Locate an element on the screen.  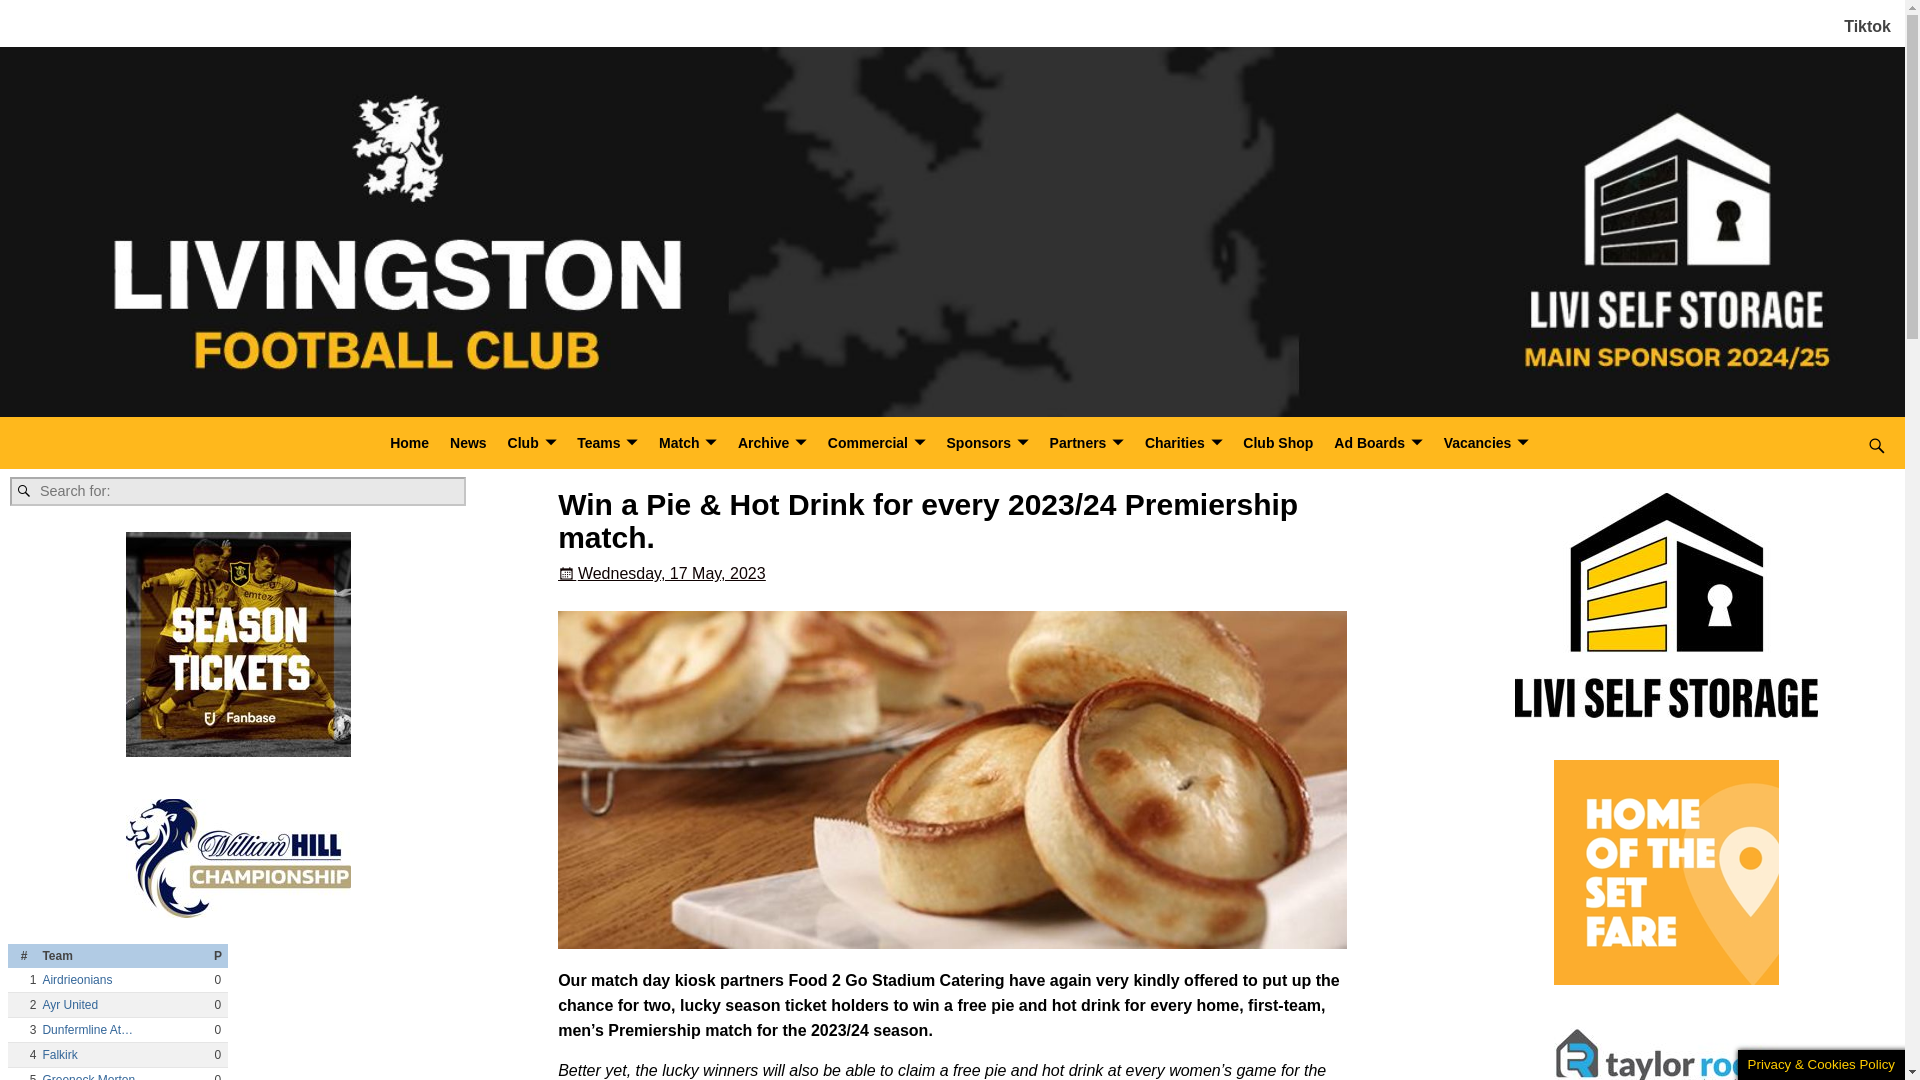
4:00 pm is located at coordinates (661, 573).